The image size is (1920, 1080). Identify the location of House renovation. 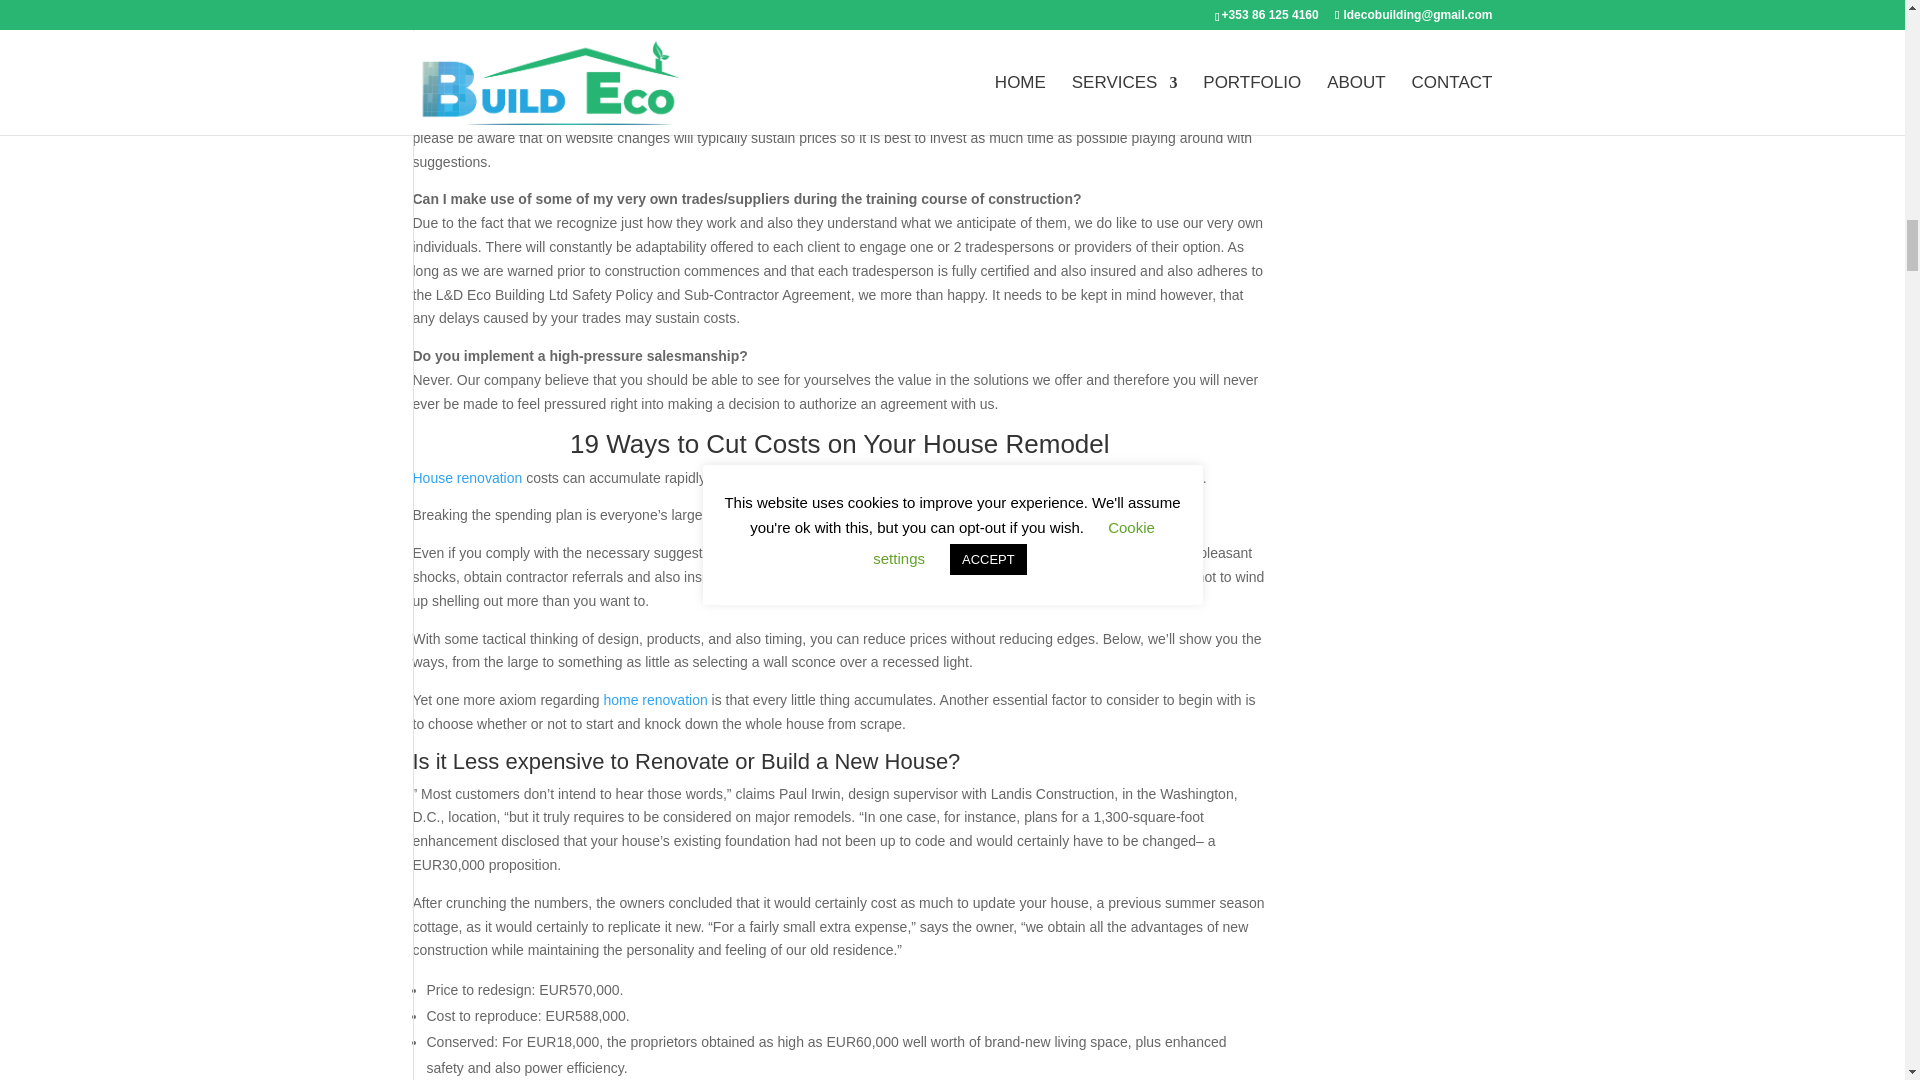
(467, 478).